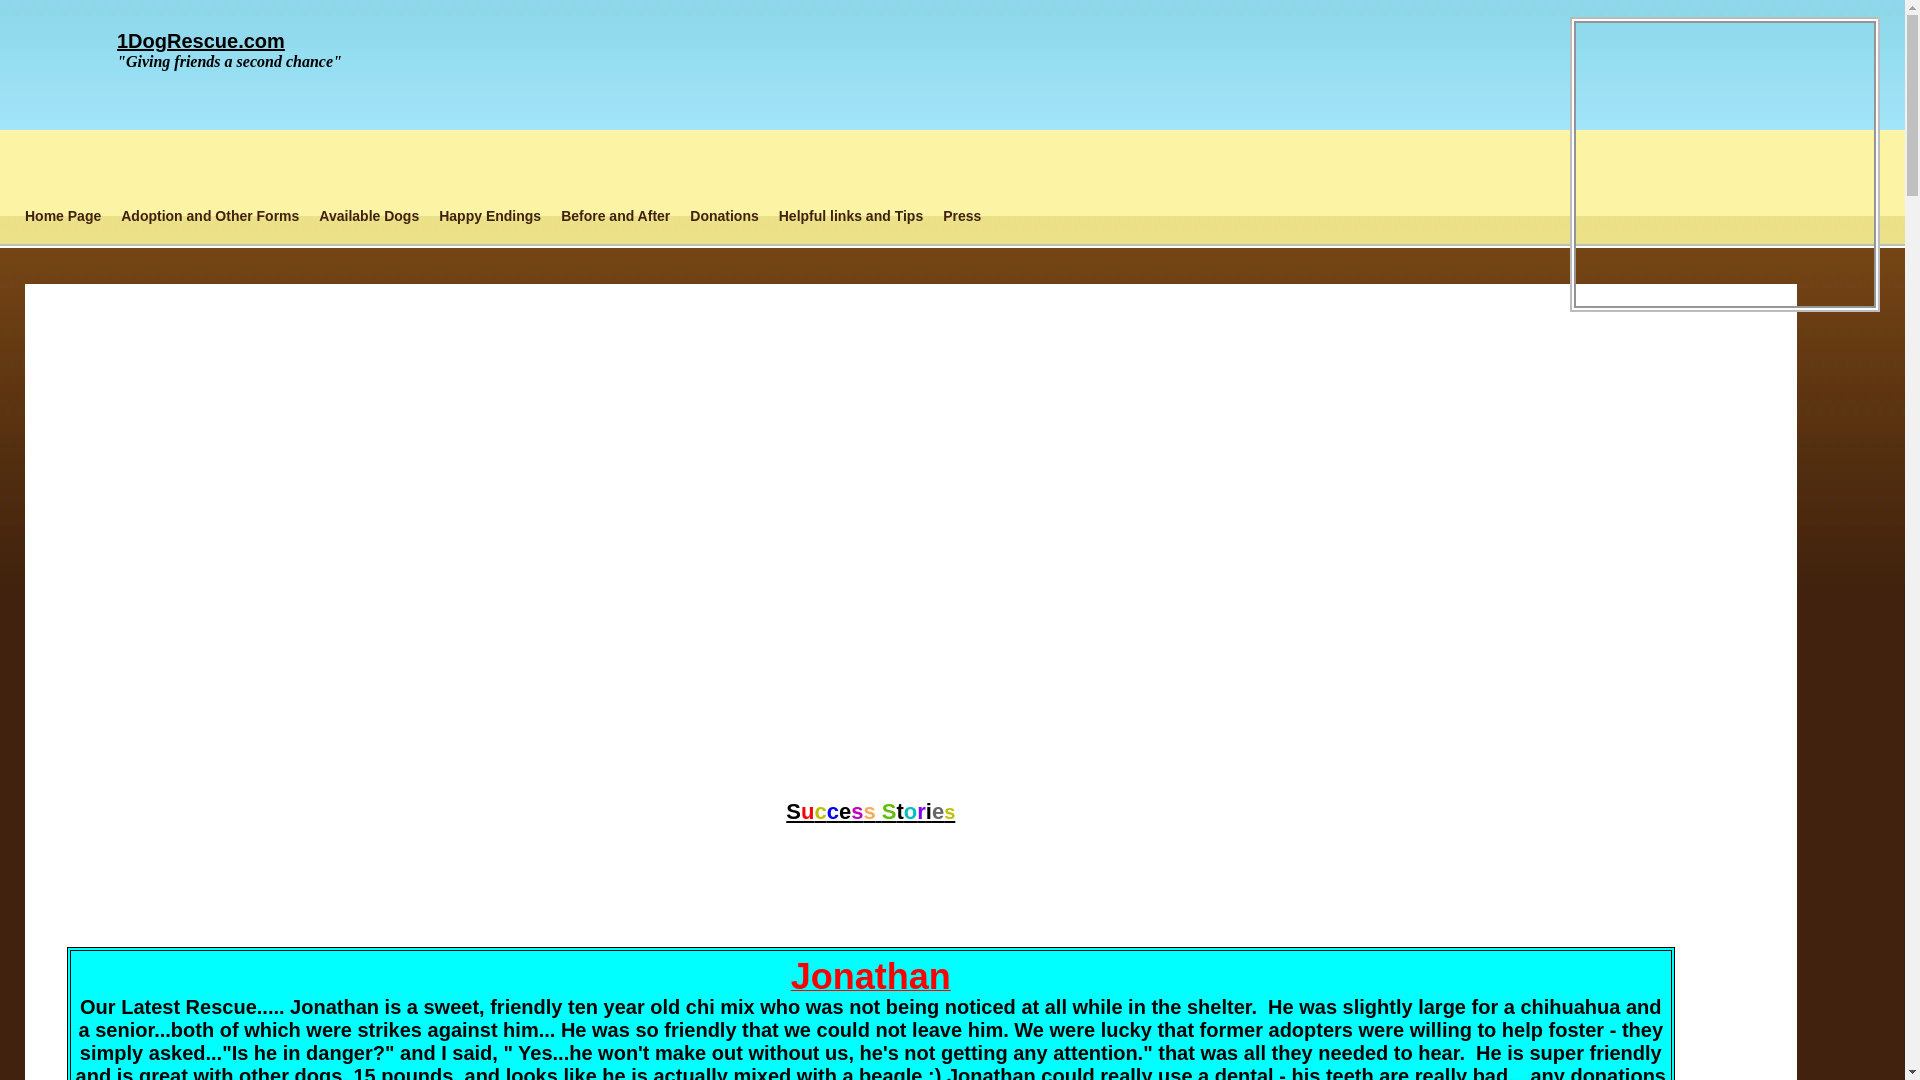 This screenshot has height=1080, width=1920. What do you see at coordinates (63, 216) in the screenshot?
I see `Home Page` at bounding box center [63, 216].